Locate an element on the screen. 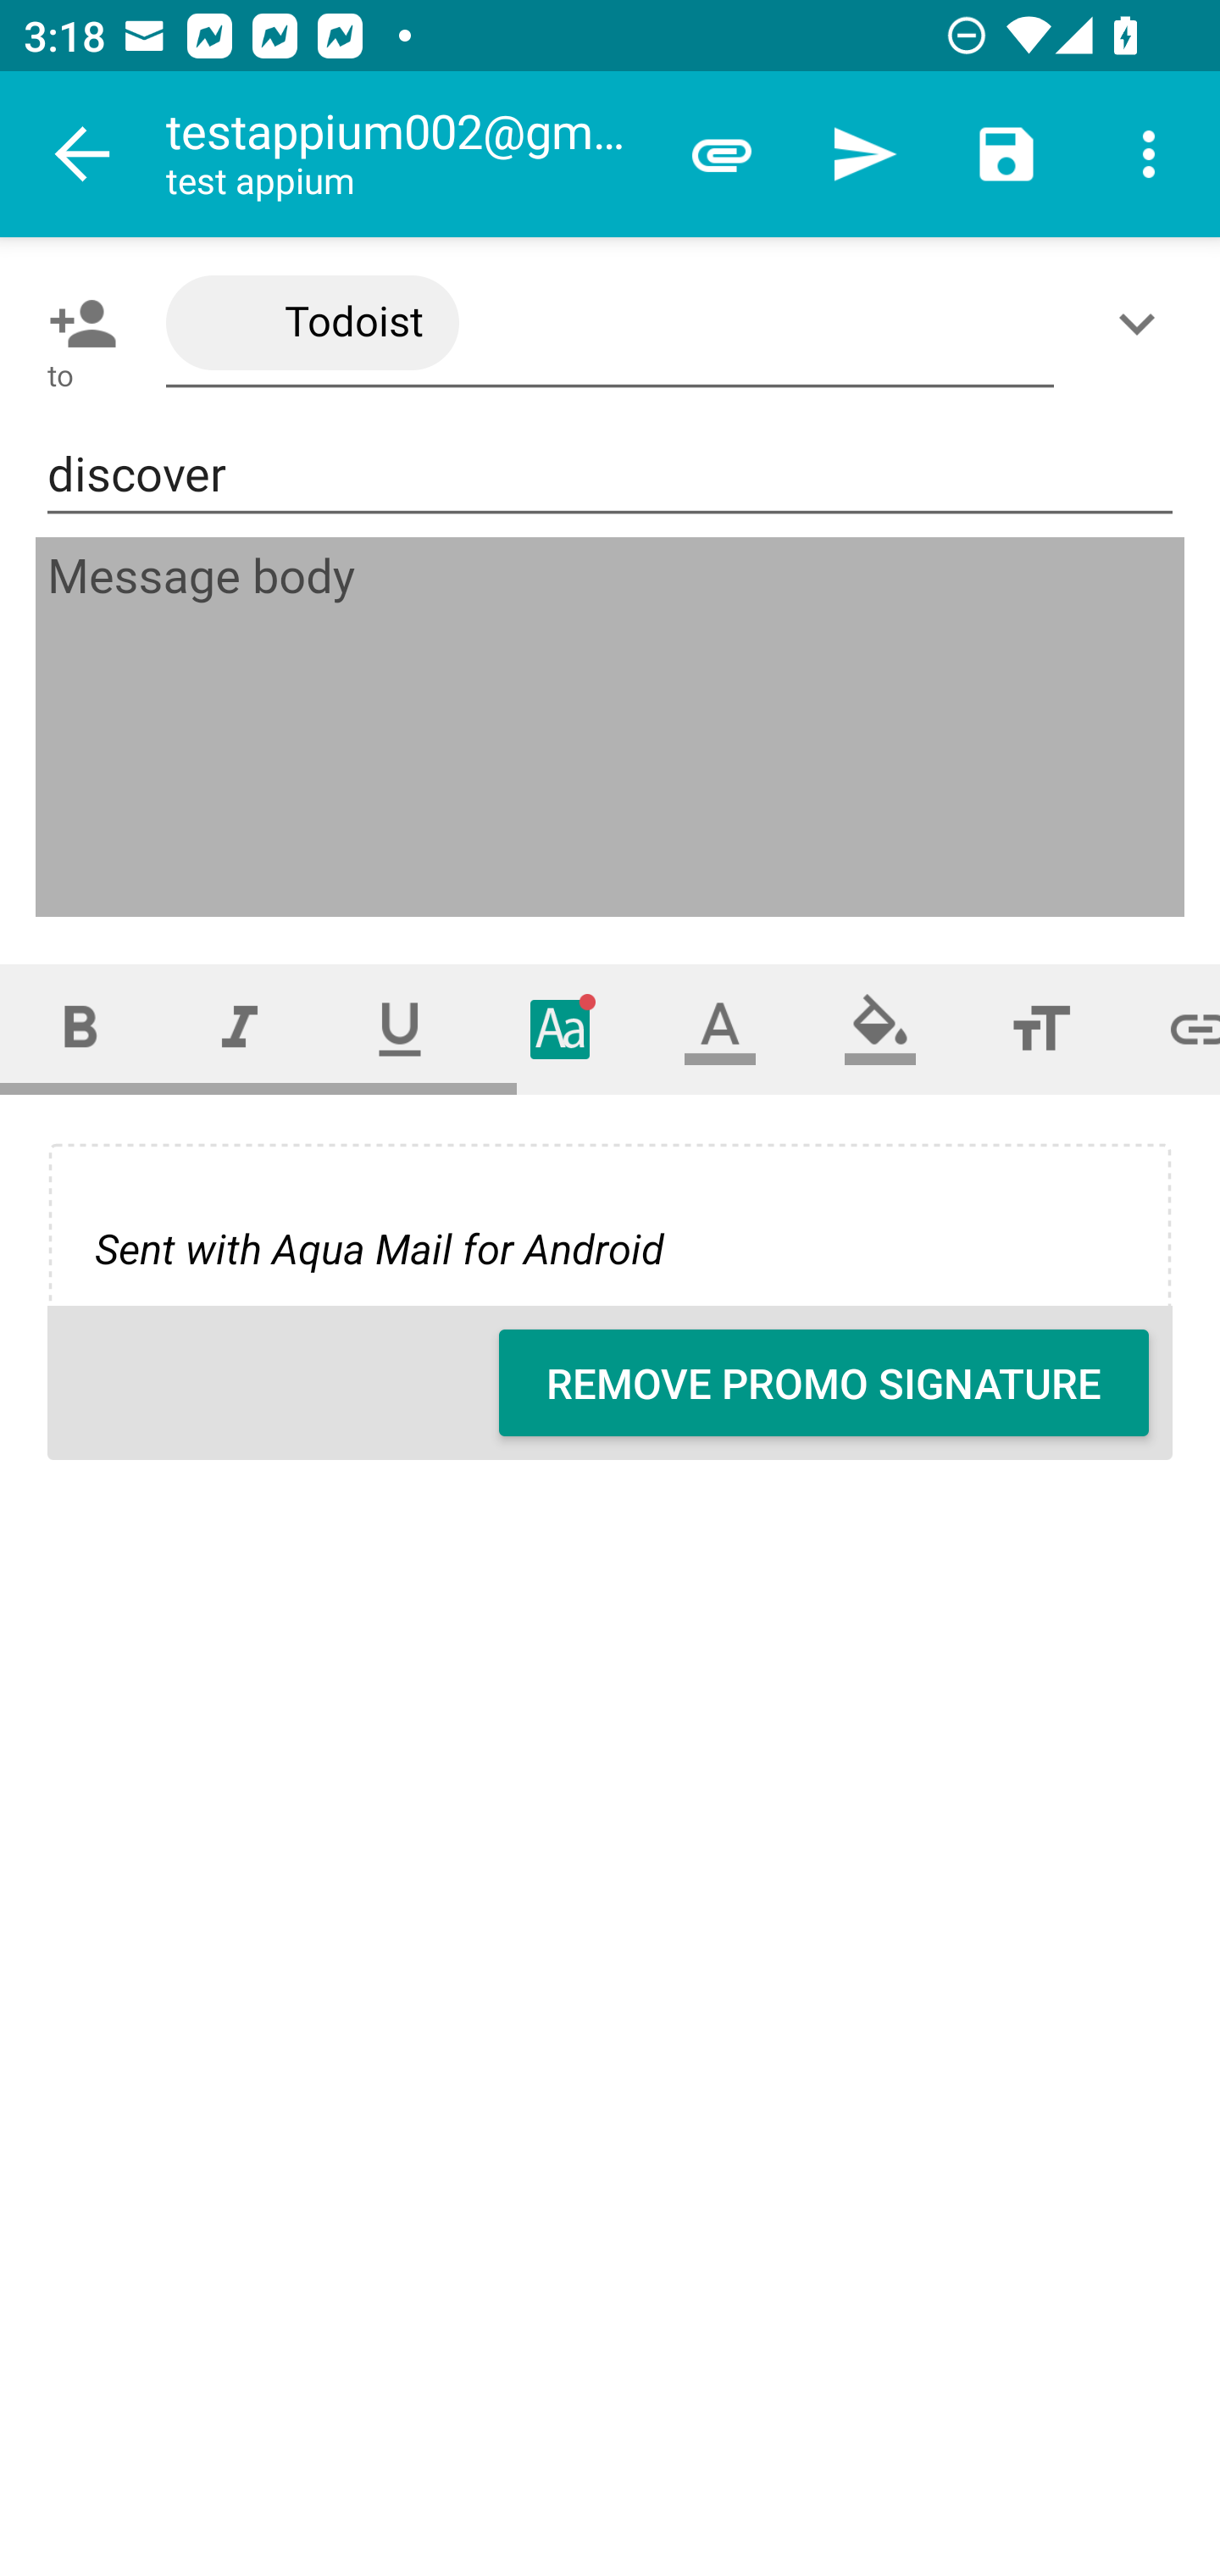 Image resolution: width=1220 pixels, height=2576 pixels. Bold is located at coordinates (80, 1029).